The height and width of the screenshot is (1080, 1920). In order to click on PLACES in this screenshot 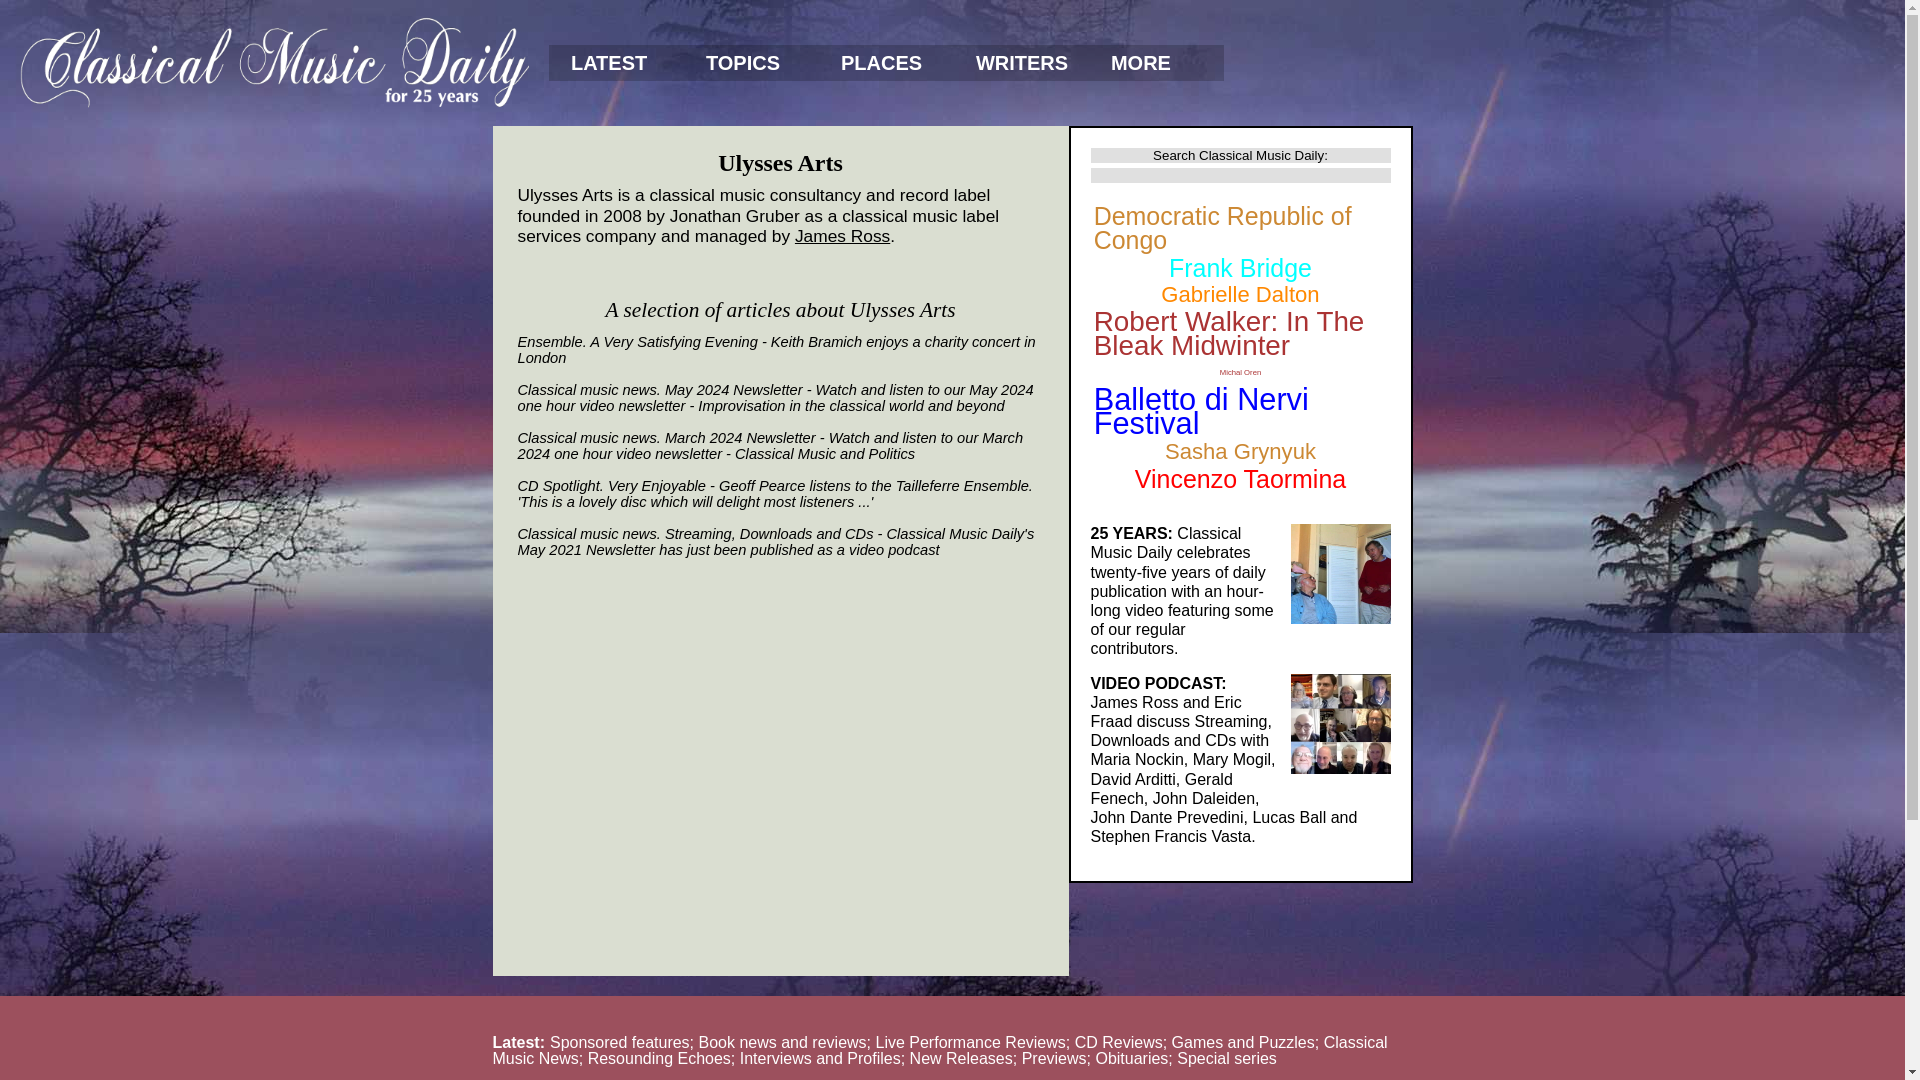, I will do `click(886, 63)`.